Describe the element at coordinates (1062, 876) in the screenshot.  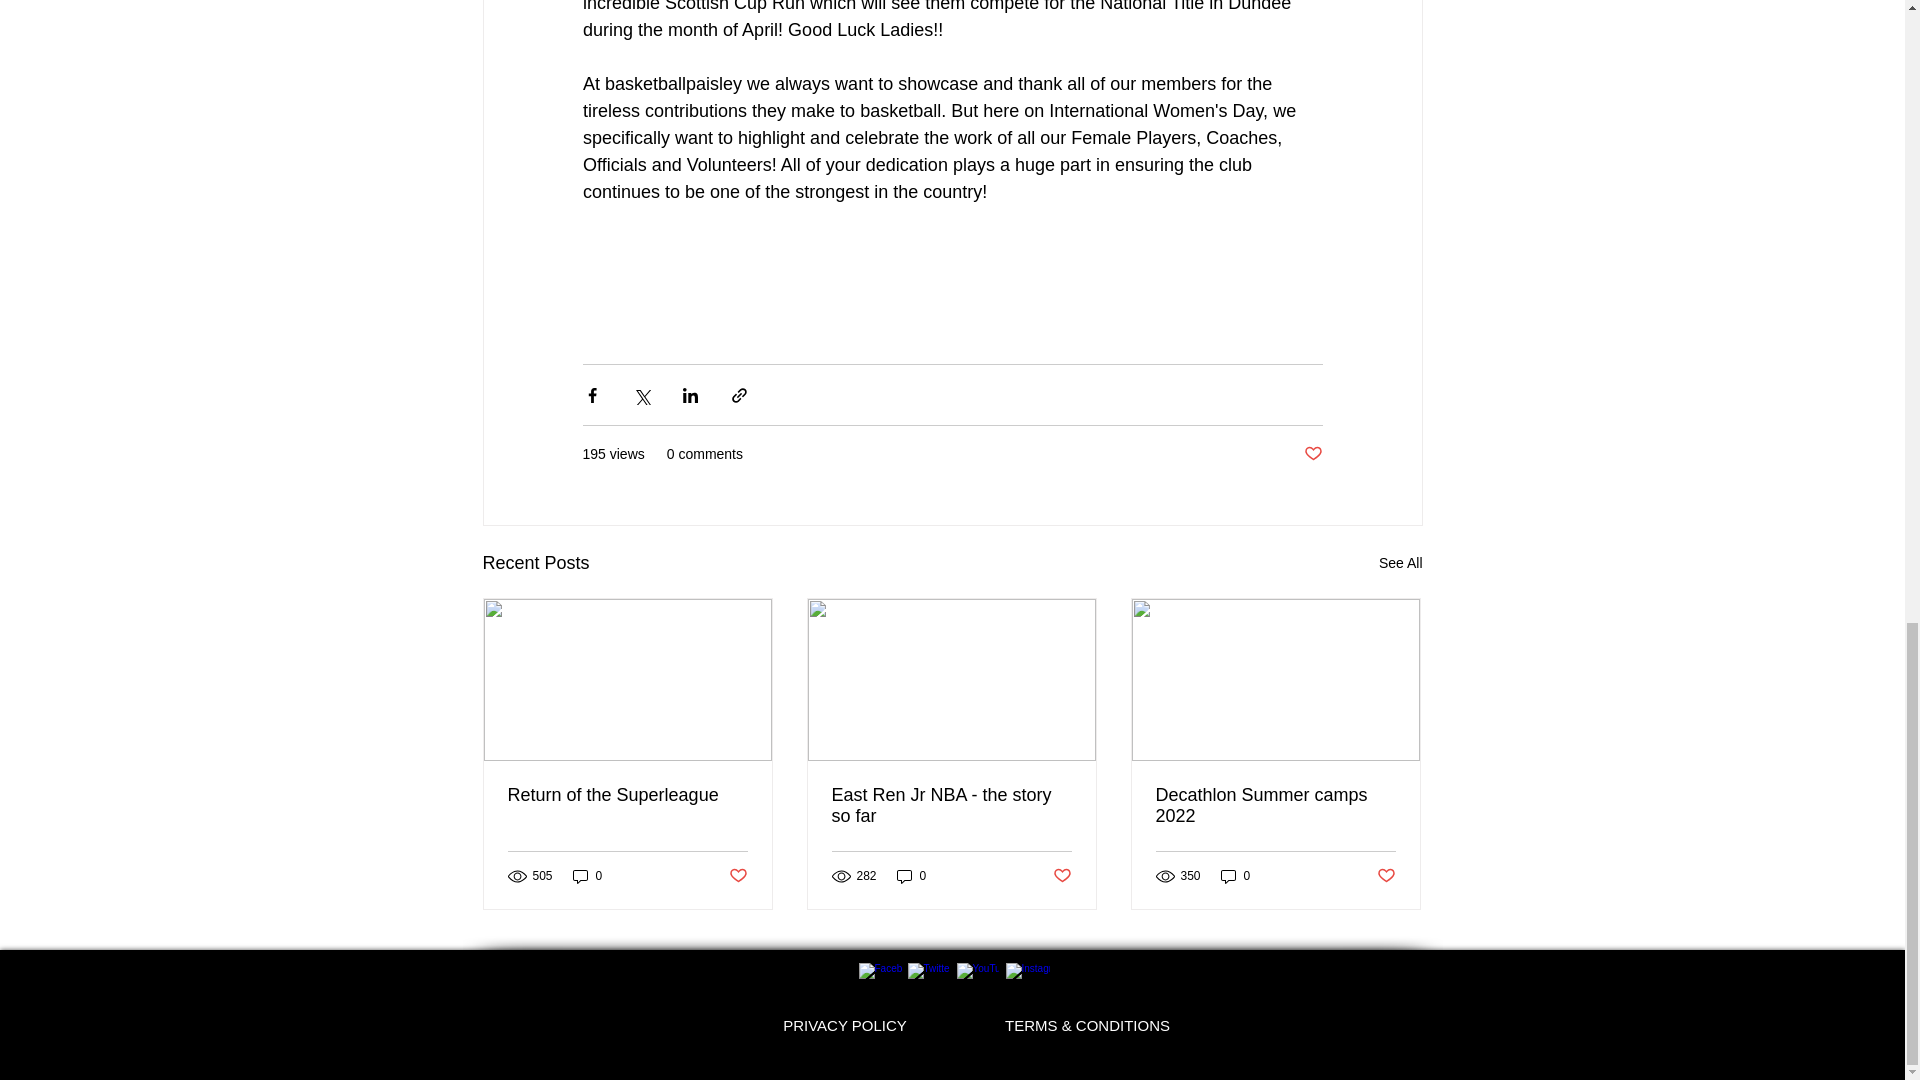
I see `Post not marked as liked` at that location.